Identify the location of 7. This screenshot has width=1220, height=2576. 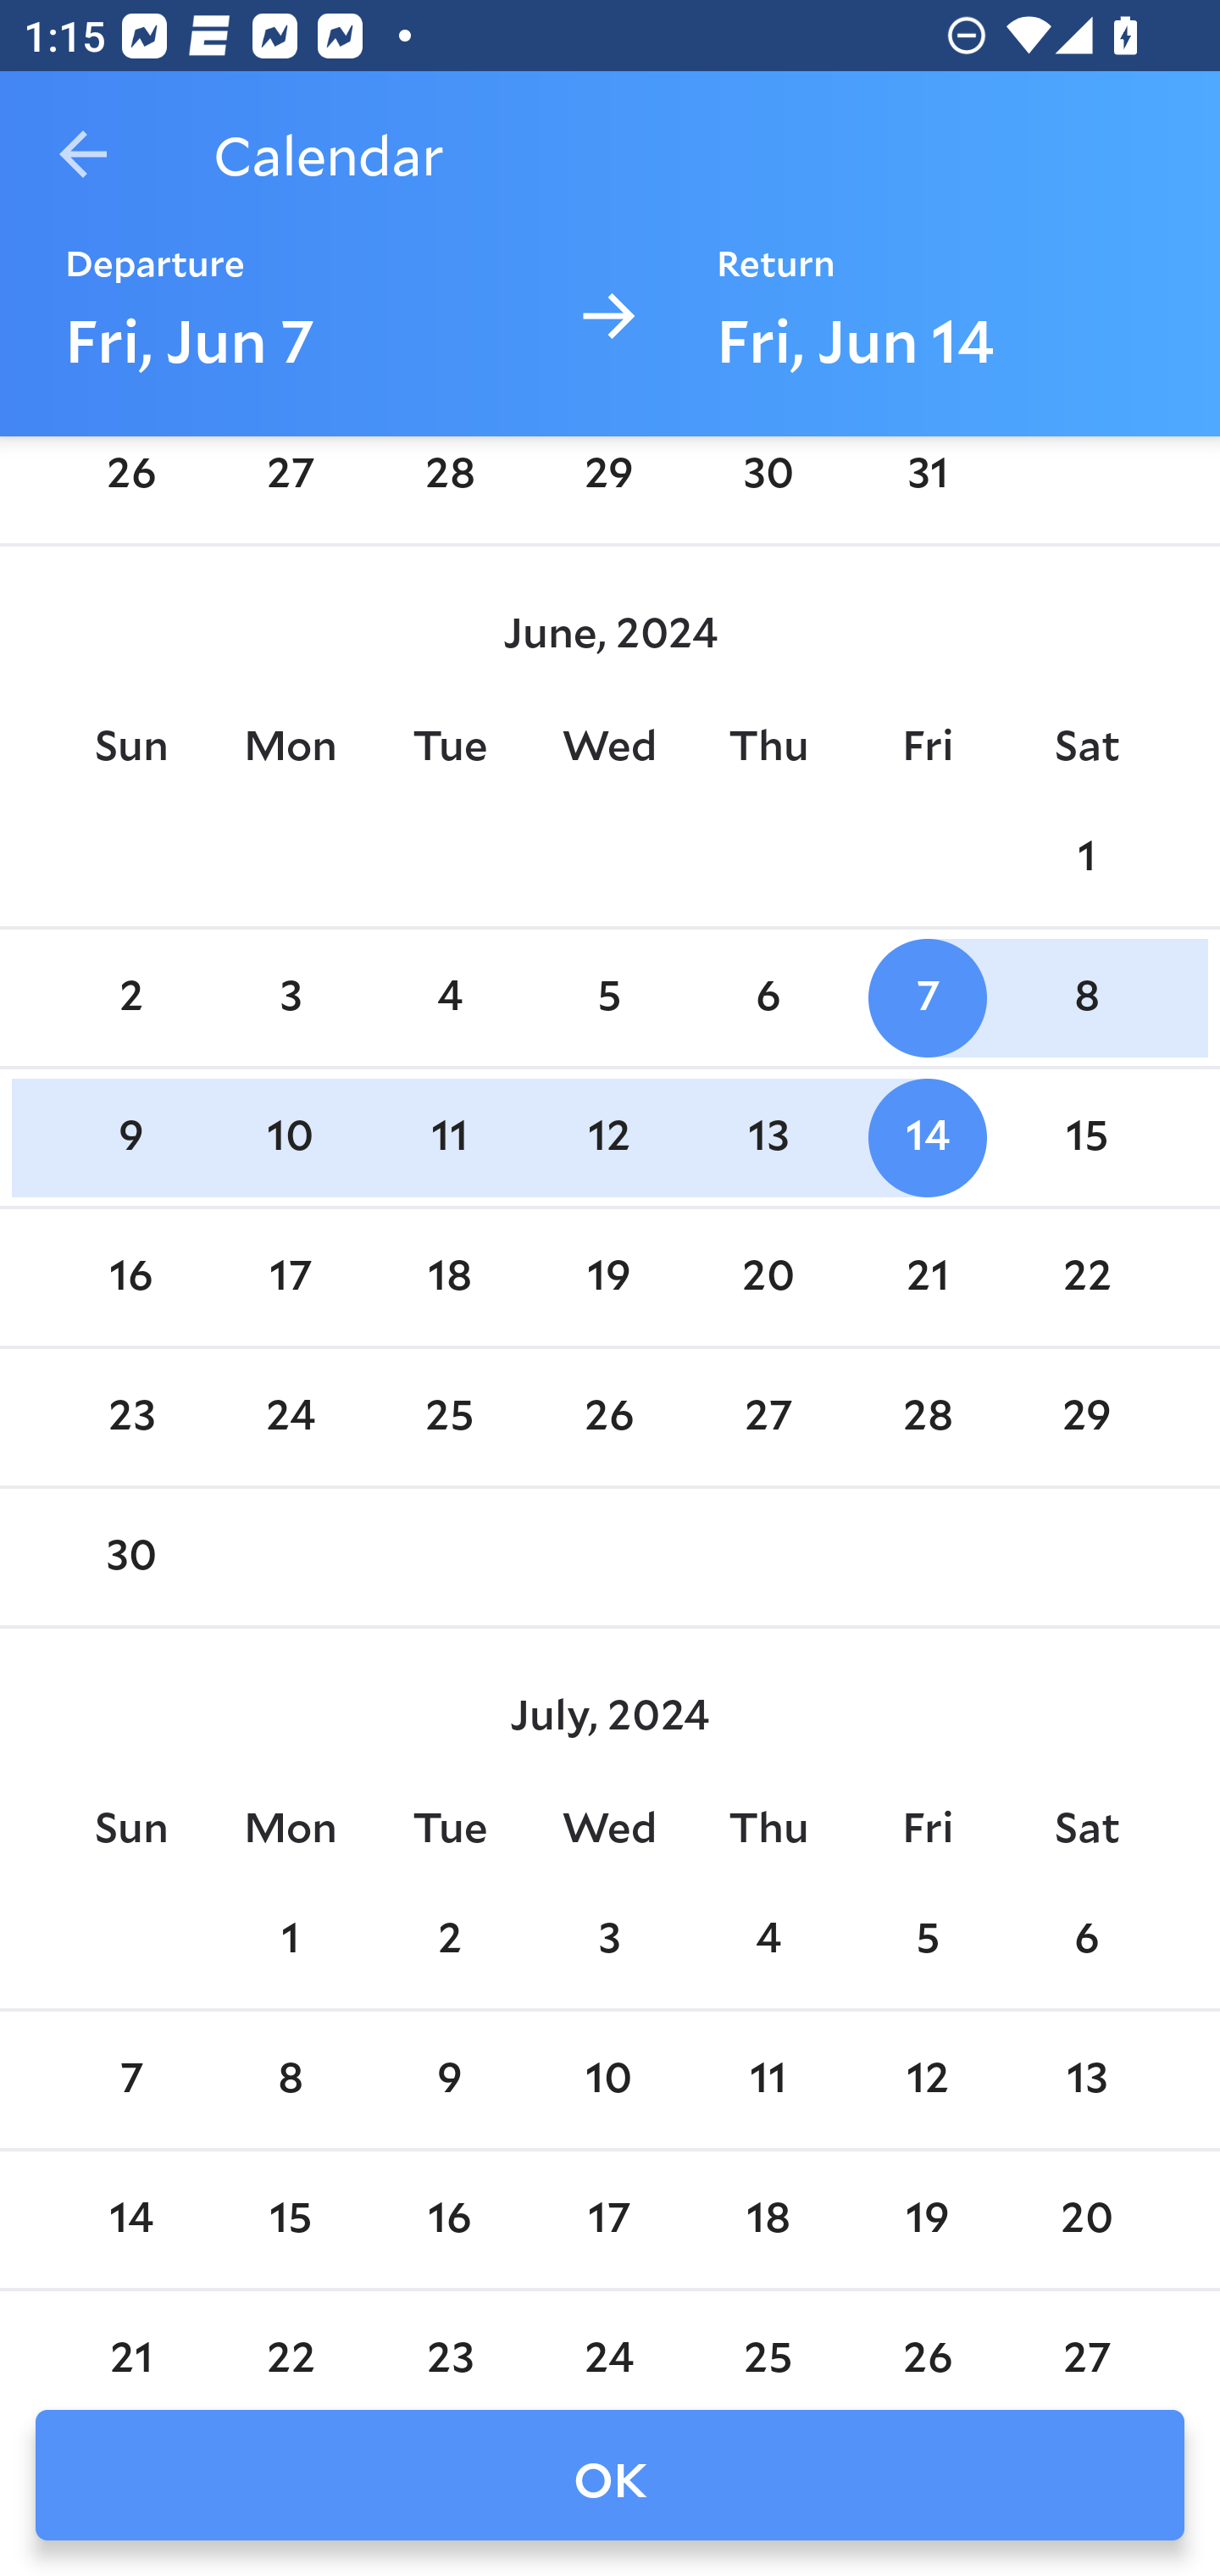
(130, 2081).